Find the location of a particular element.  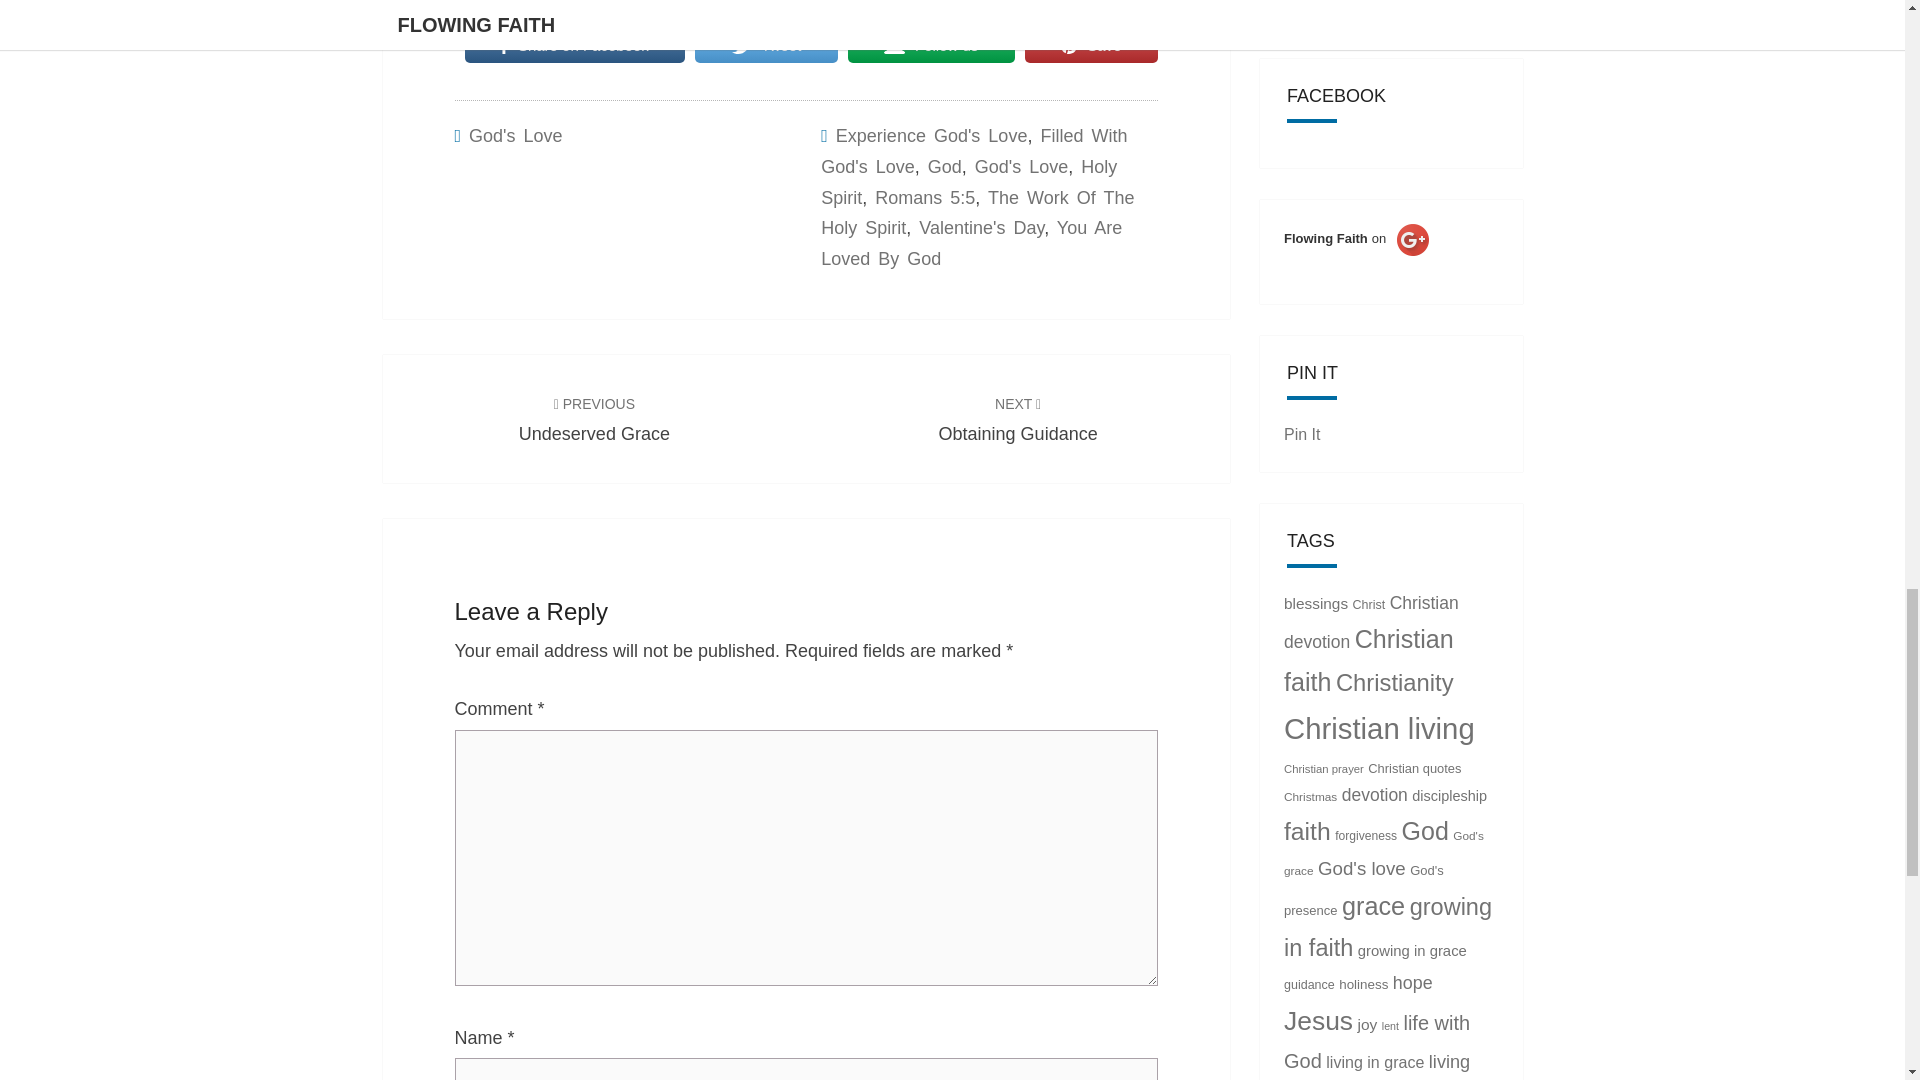

The Work Of The Holy Spirit is located at coordinates (978, 212).